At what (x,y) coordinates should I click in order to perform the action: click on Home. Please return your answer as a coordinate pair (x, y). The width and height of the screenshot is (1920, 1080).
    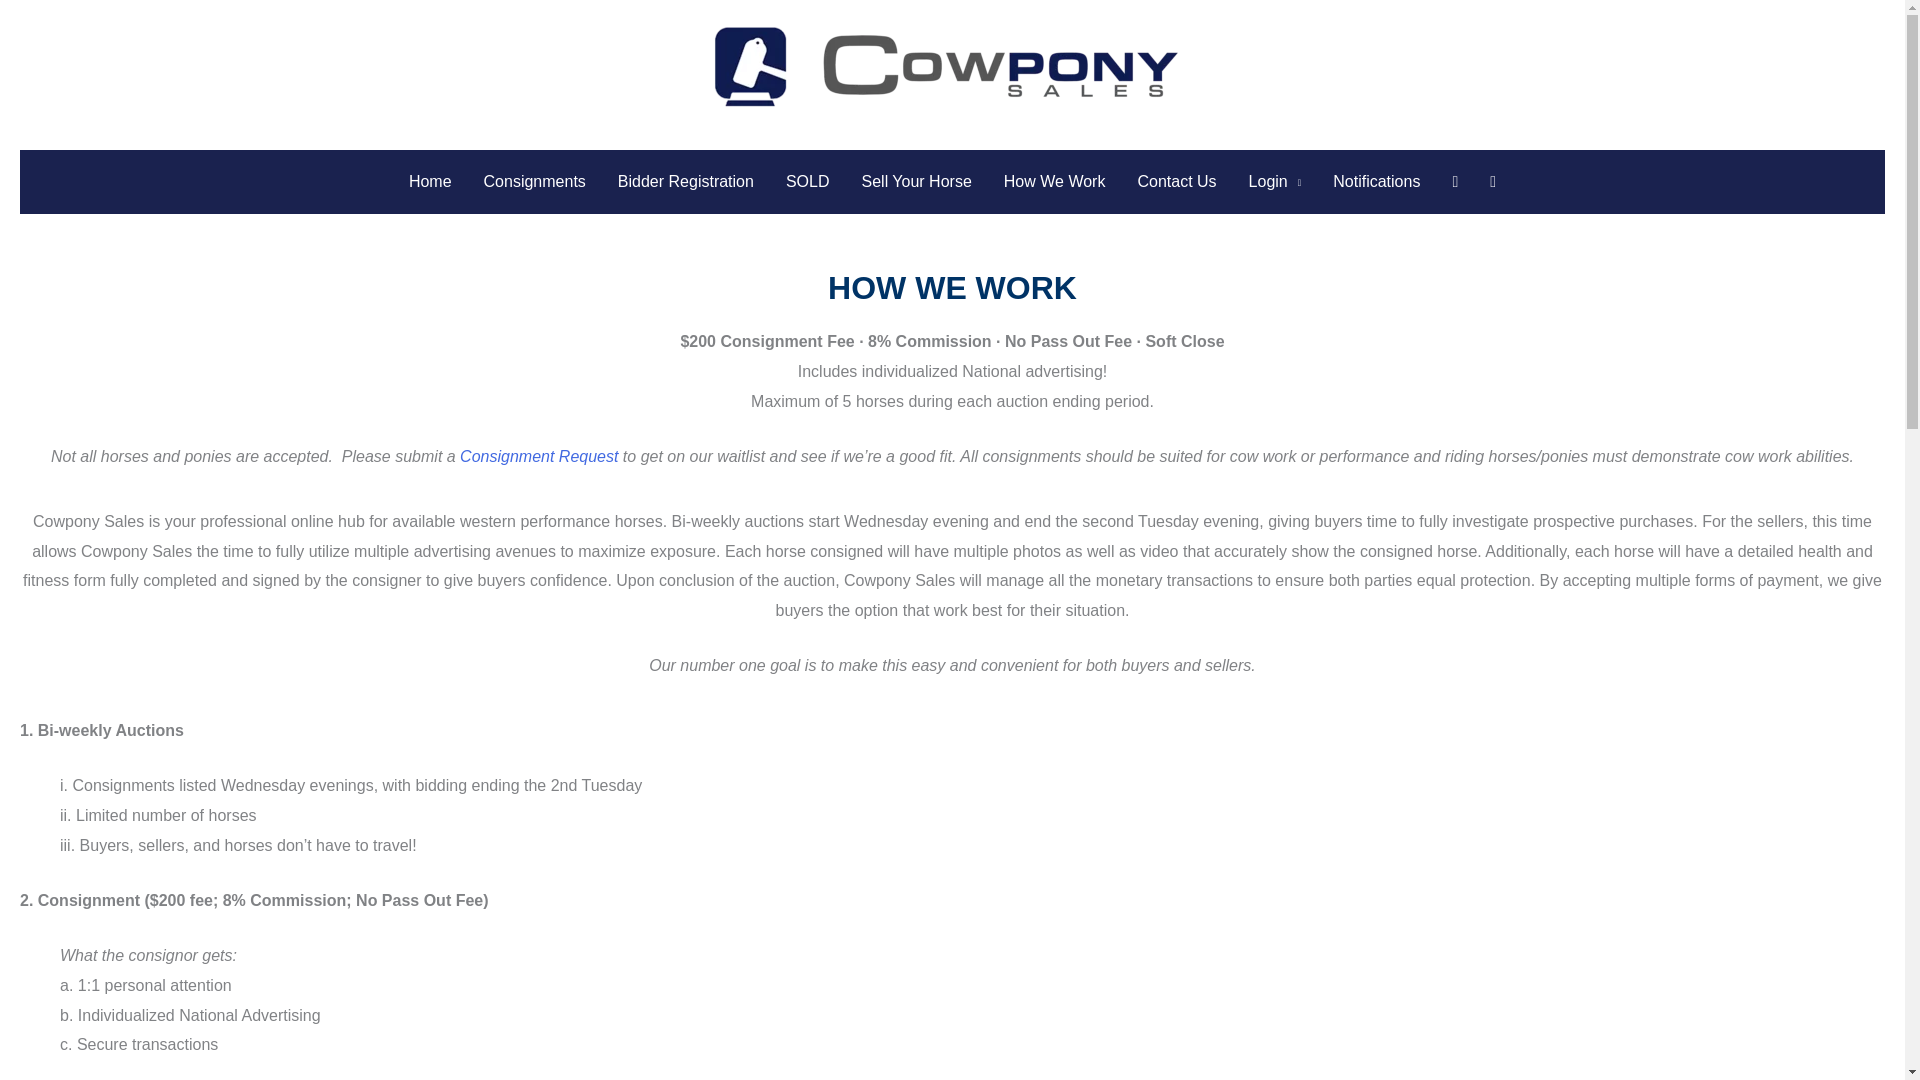
    Looking at the image, I should click on (430, 182).